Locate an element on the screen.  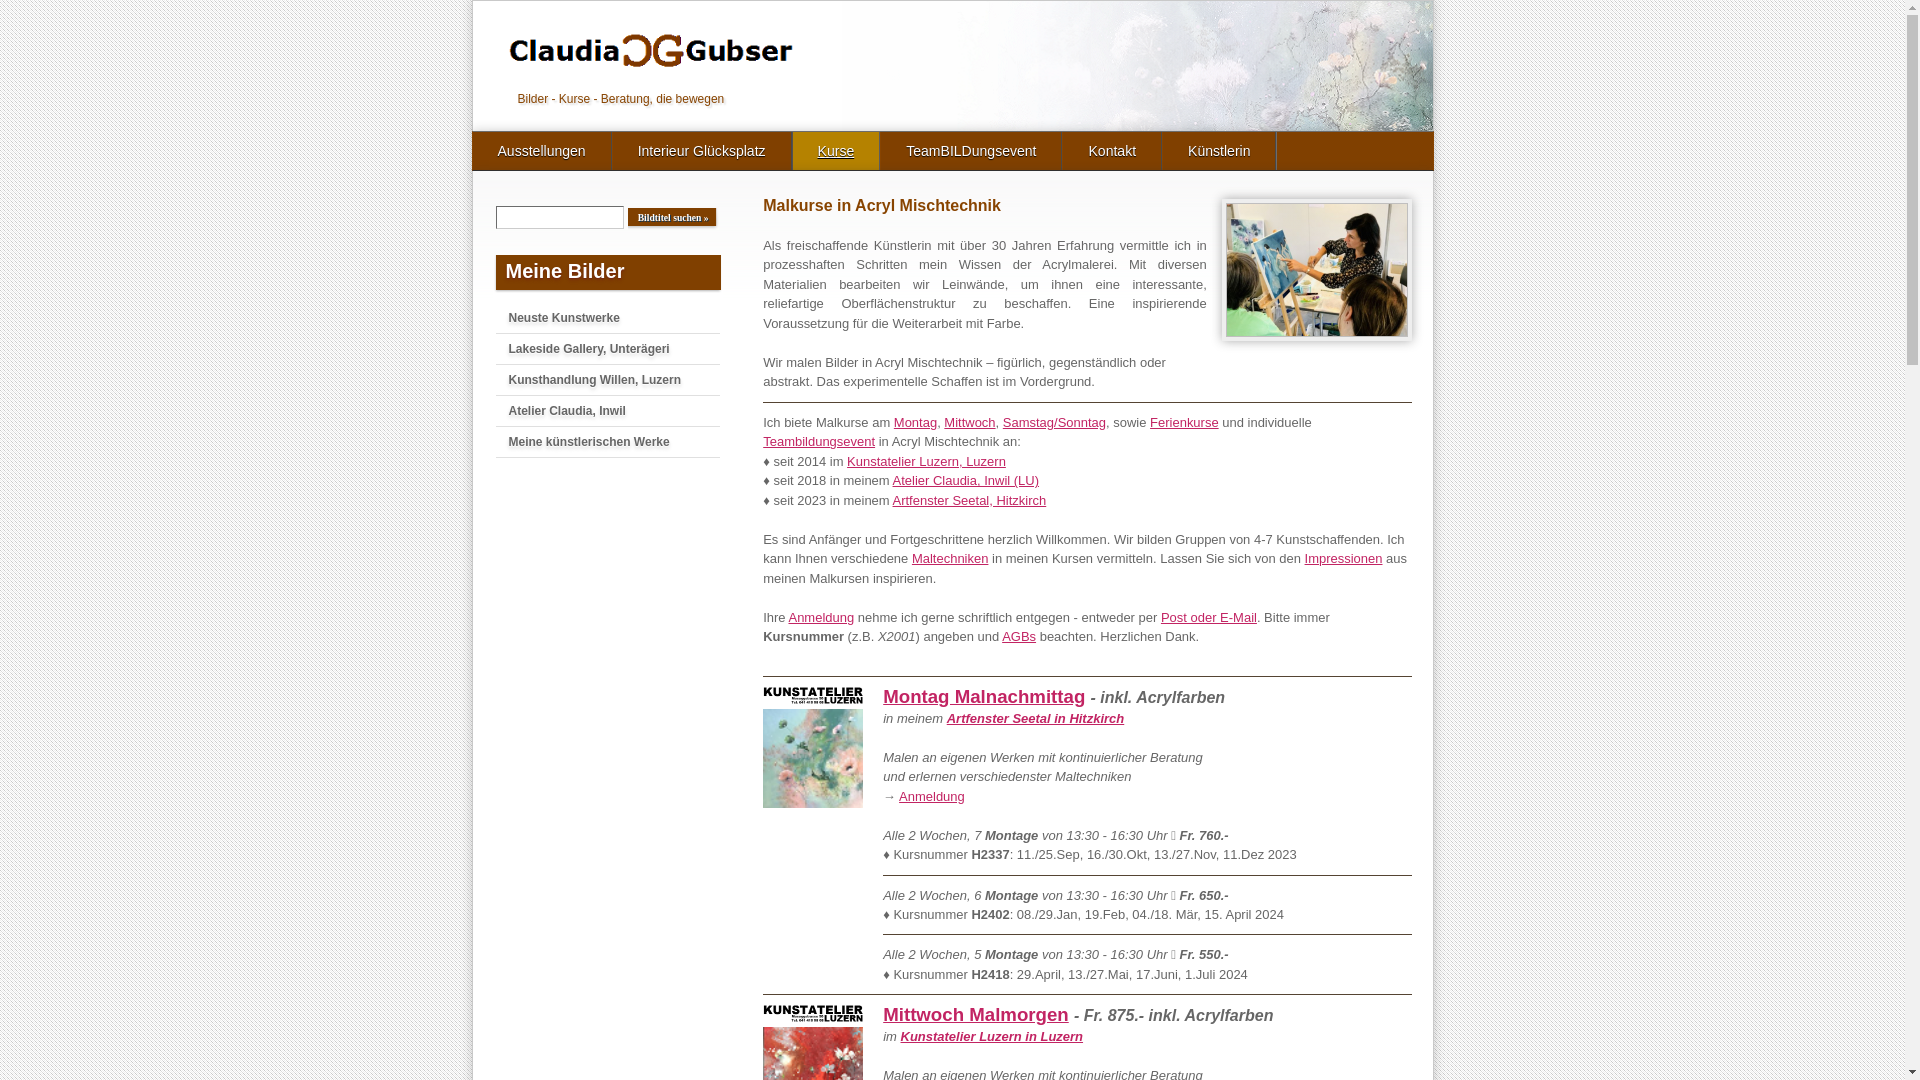
Kurse is located at coordinates (836, 159).